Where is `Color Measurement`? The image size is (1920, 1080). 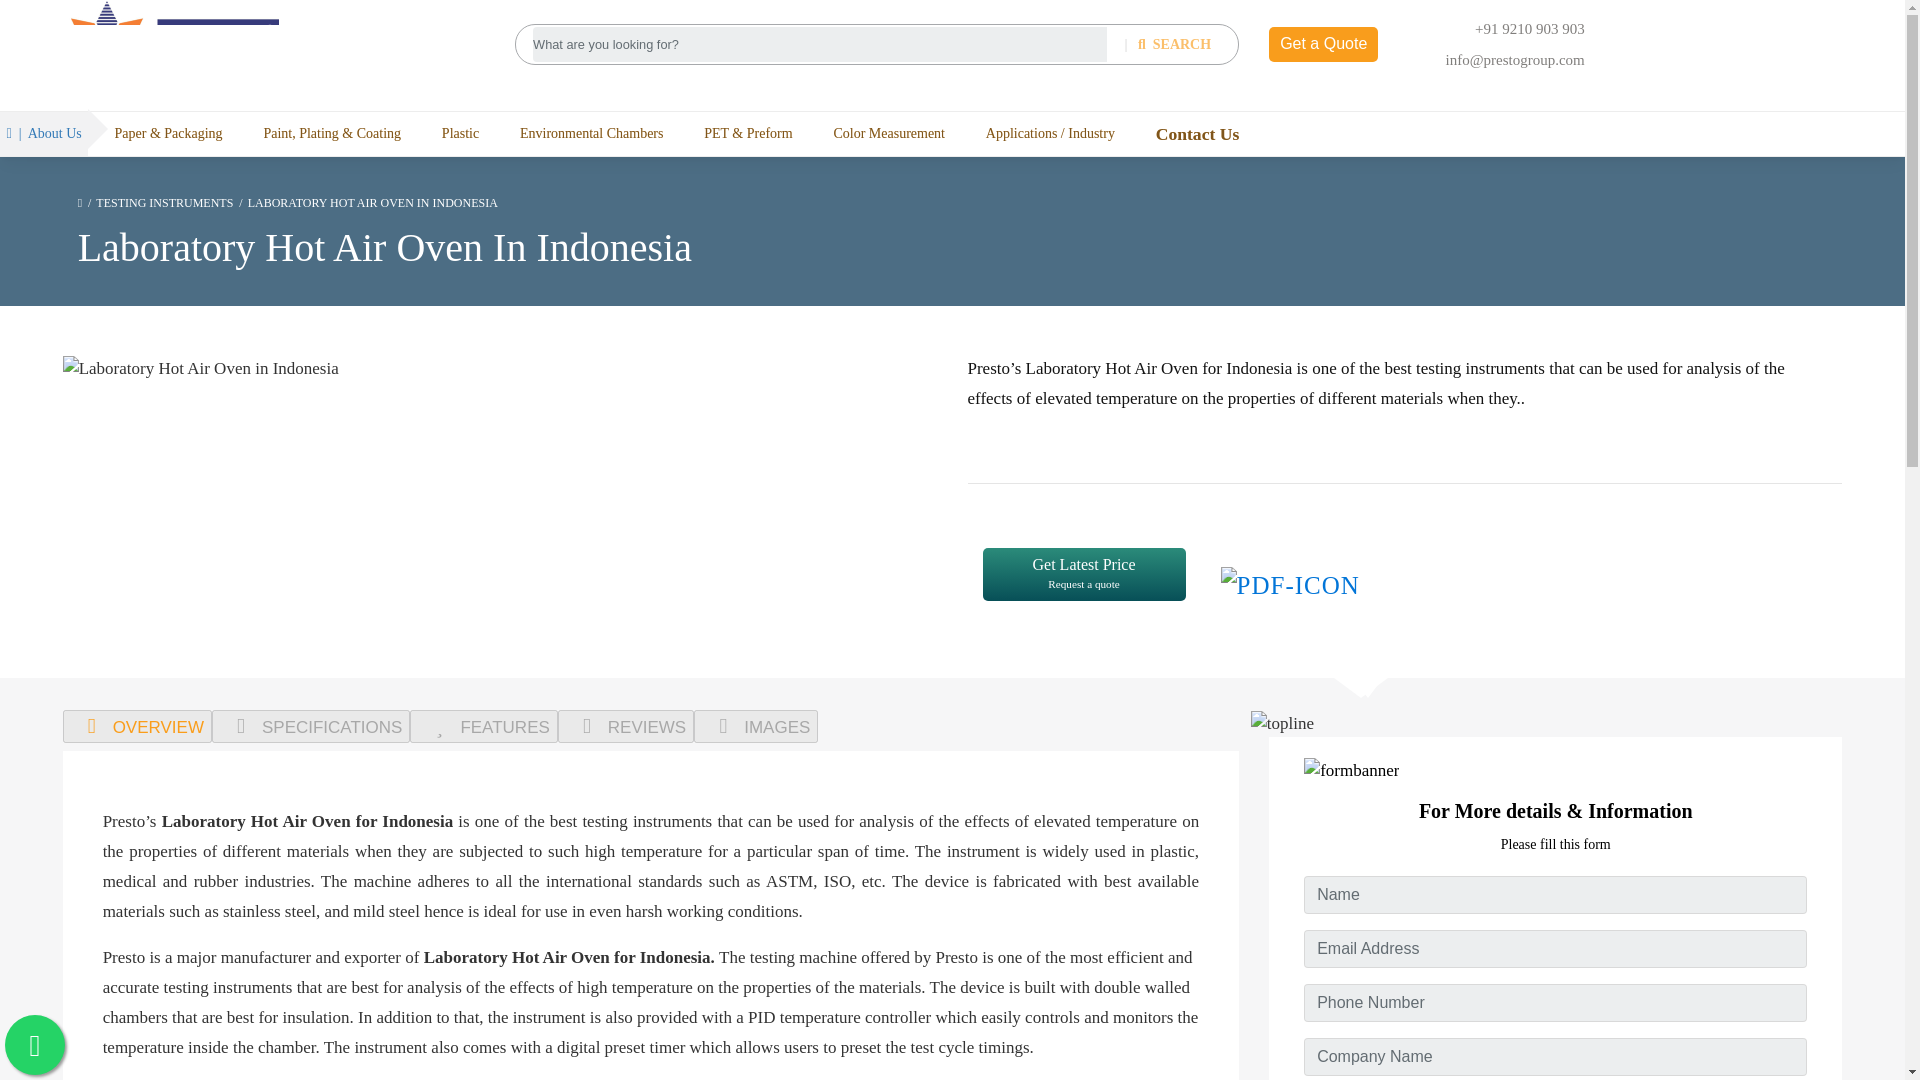 Color Measurement is located at coordinates (888, 133).